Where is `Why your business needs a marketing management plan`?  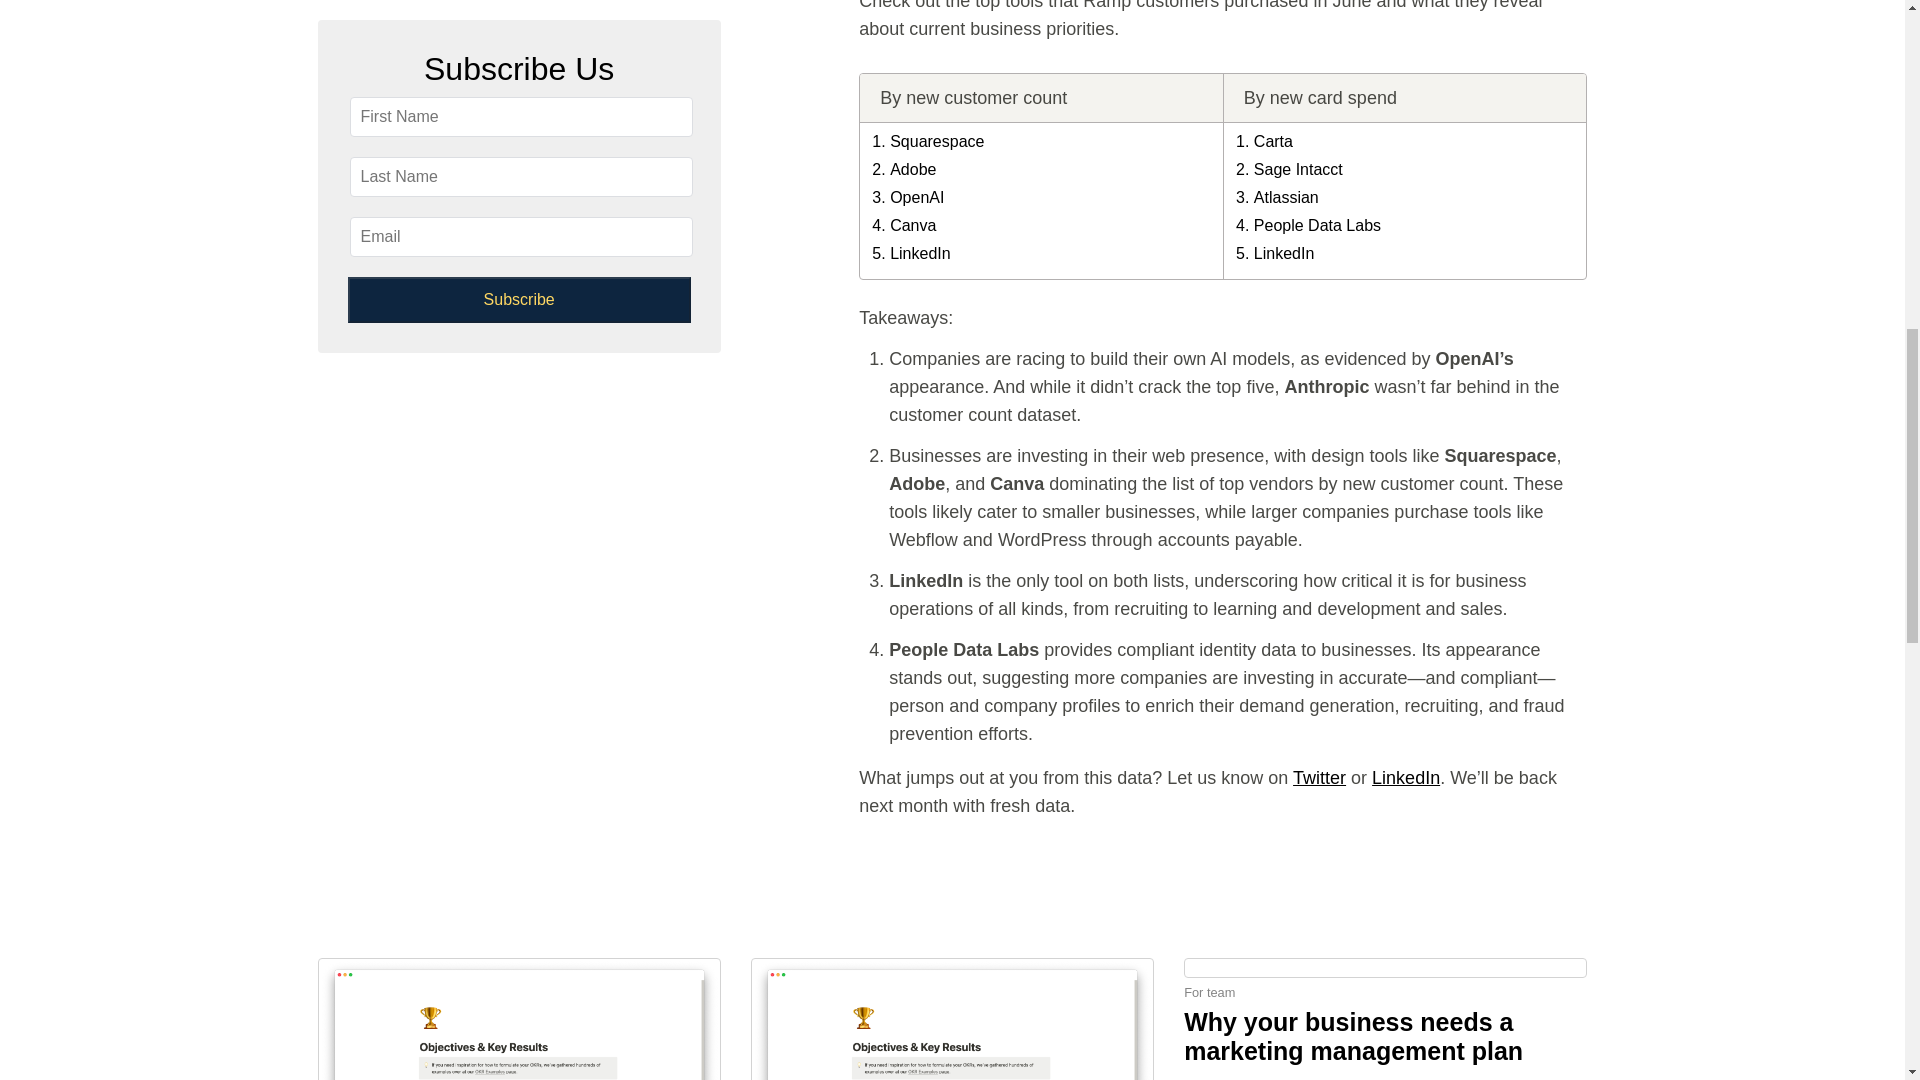 Why your business needs a marketing management plan is located at coordinates (1353, 1036).